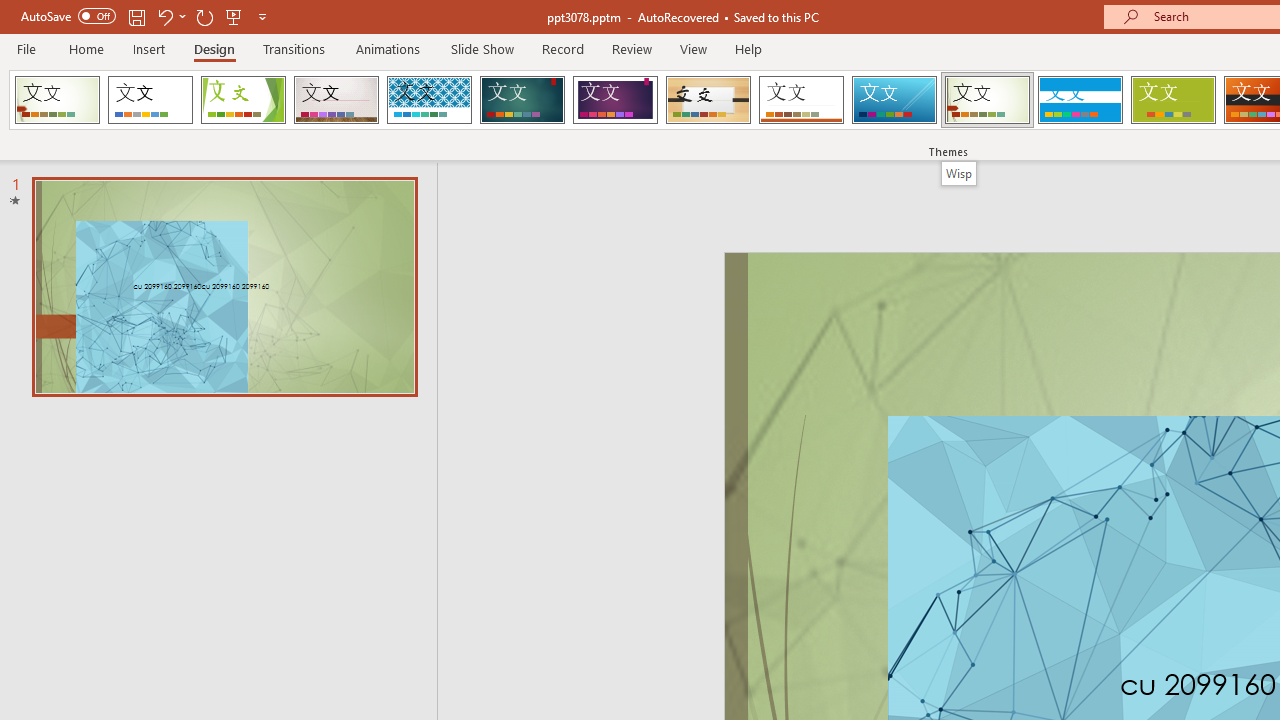 This screenshot has width=1280, height=720. I want to click on File Tab, so click(26, 48).